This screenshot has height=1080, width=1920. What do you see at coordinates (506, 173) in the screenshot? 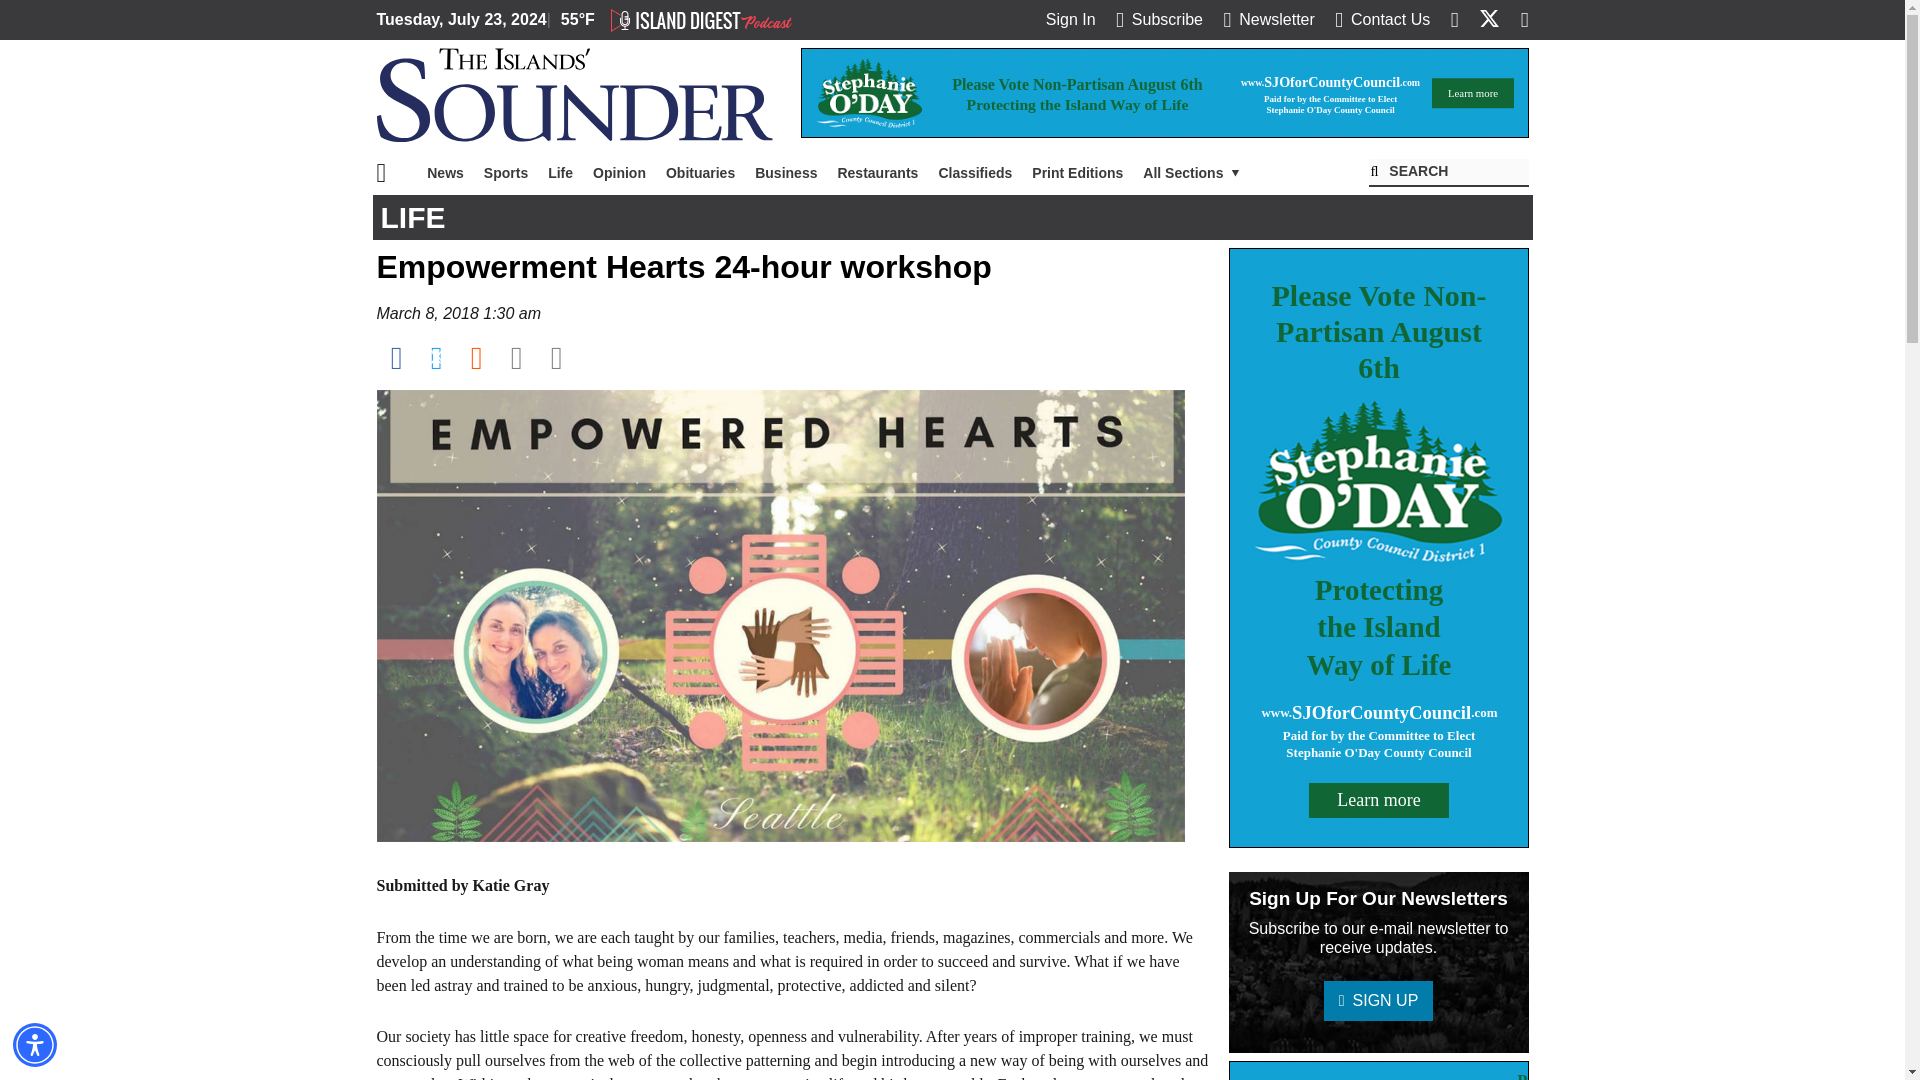
I see `Sports` at bounding box center [506, 173].